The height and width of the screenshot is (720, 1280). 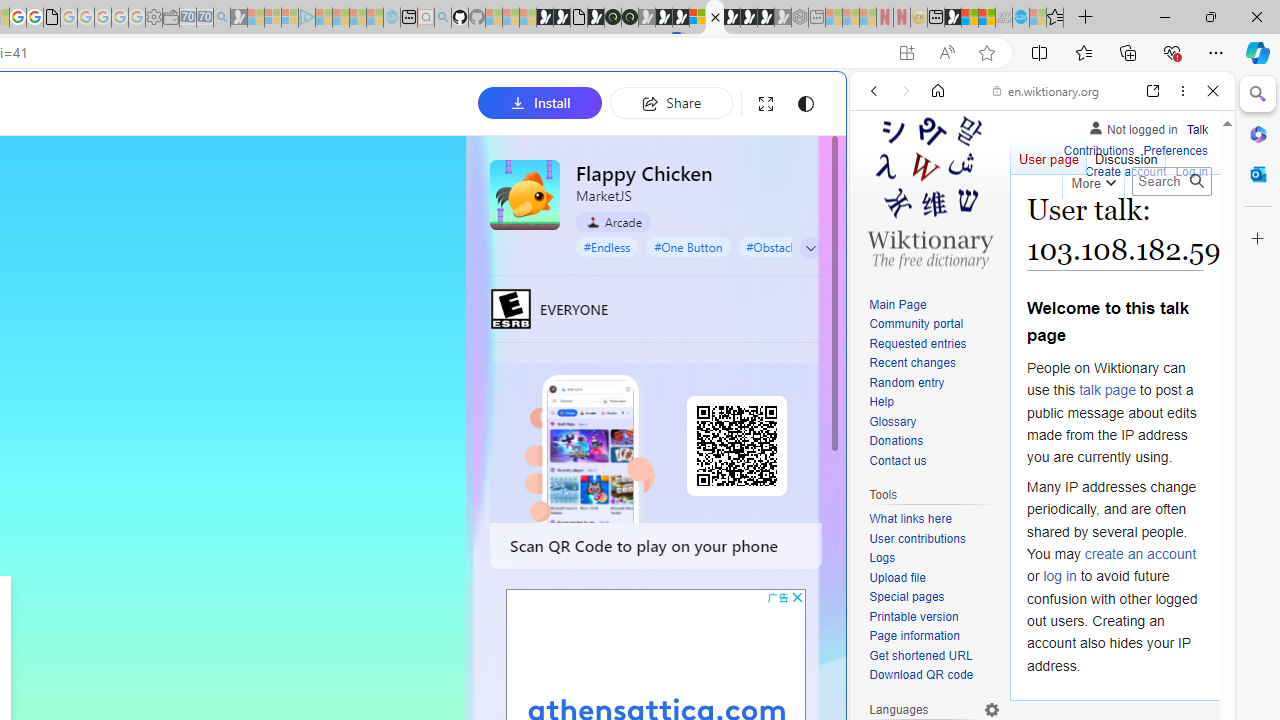 I want to click on #One Button, so click(x=688, y=246).